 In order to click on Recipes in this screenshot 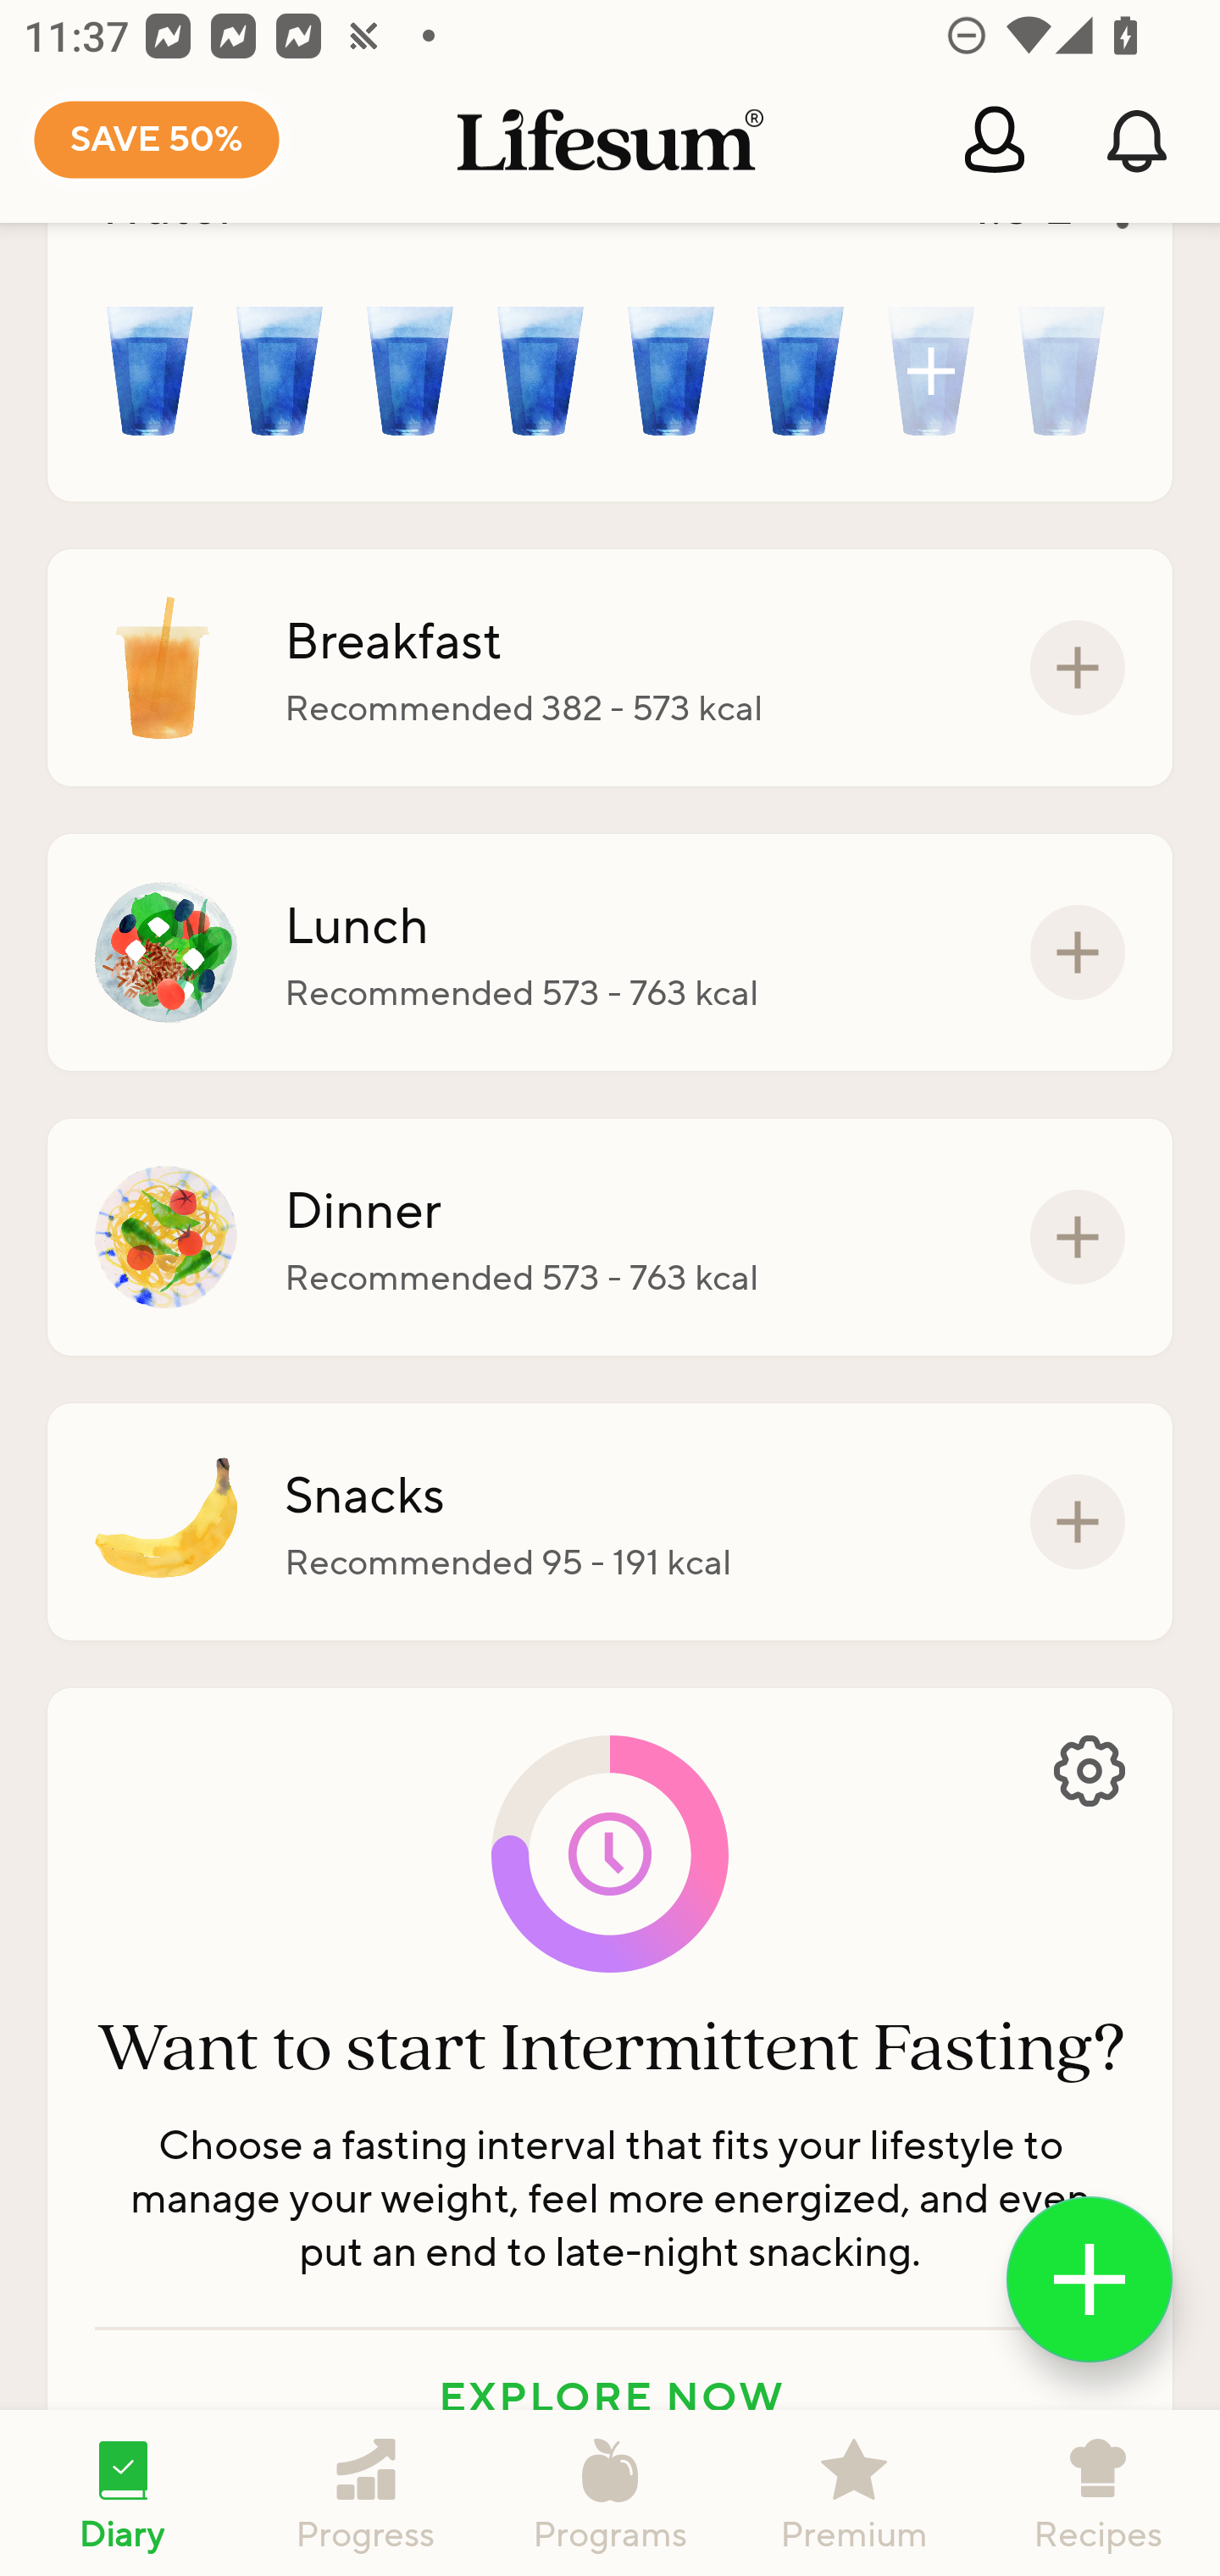, I will do `click(1098, 2493)`.